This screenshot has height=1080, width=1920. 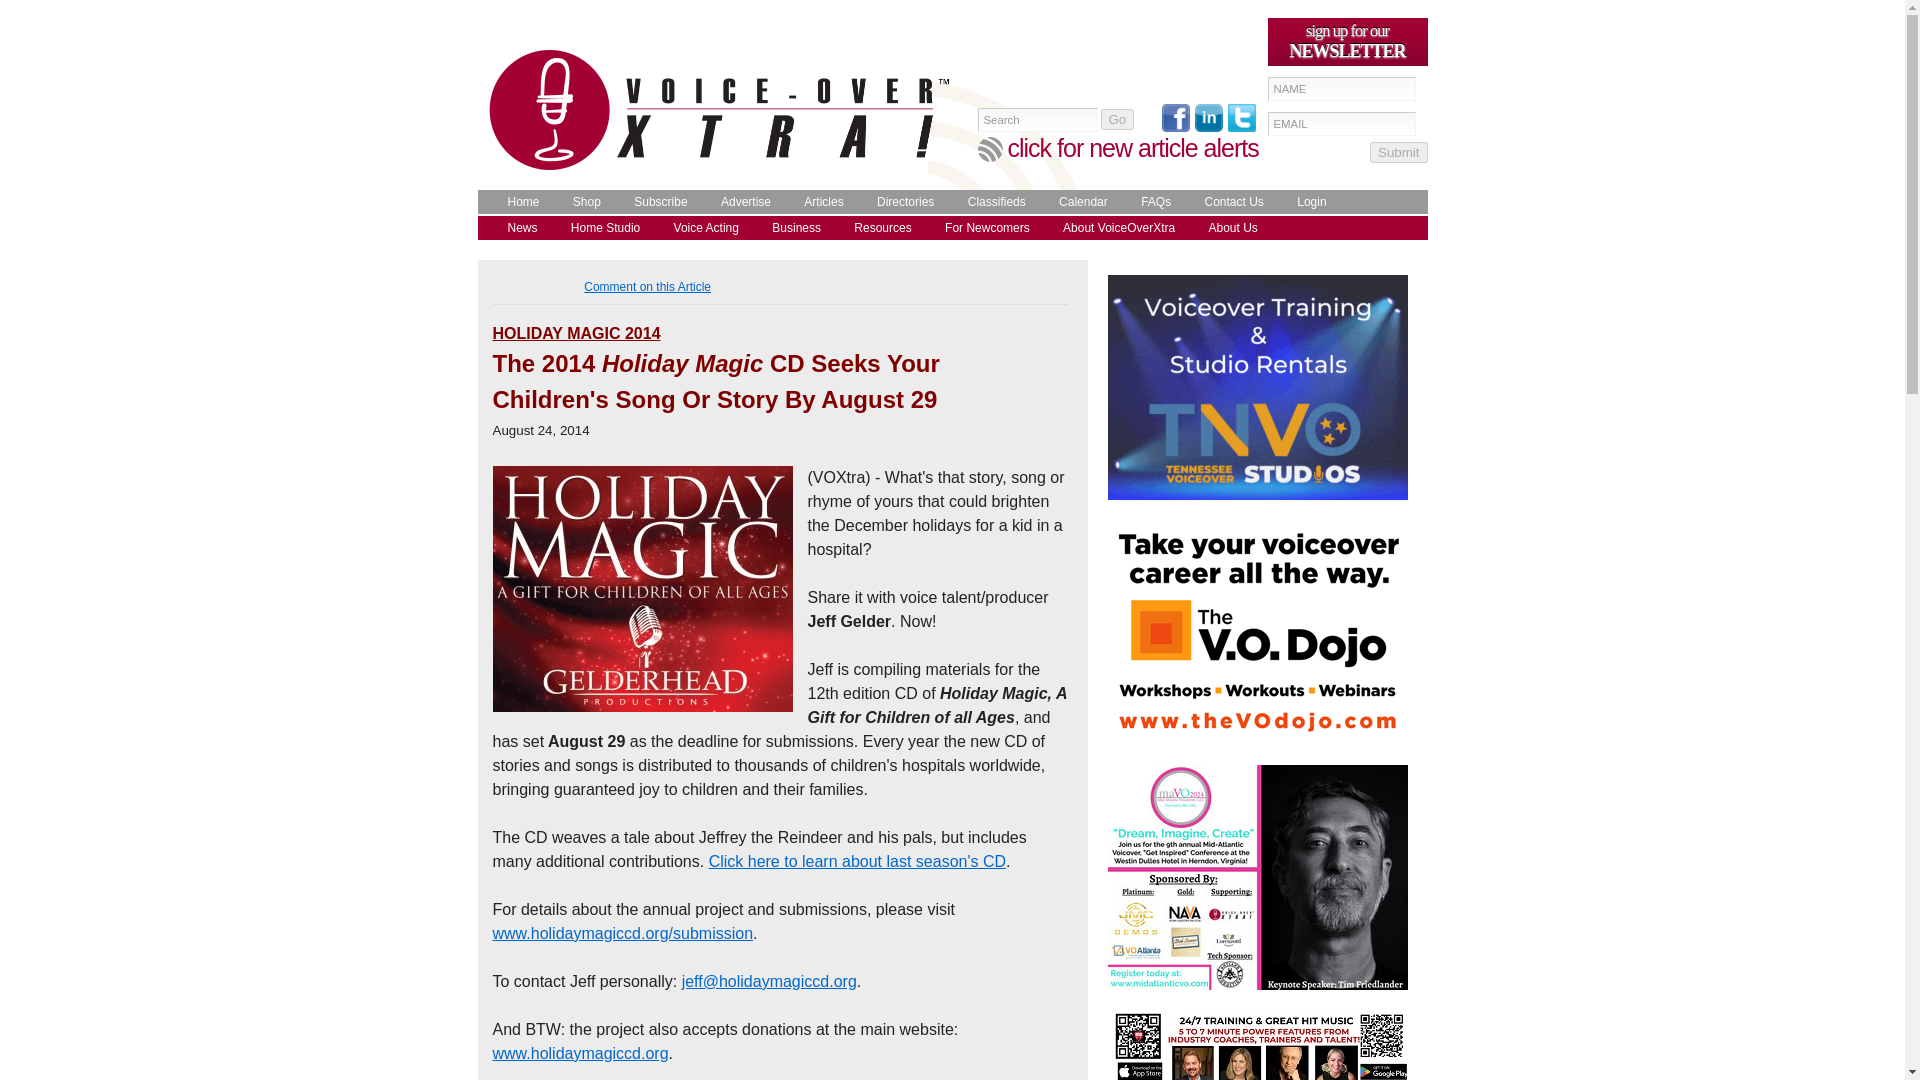 What do you see at coordinates (581, 202) in the screenshot?
I see `Shop` at bounding box center [581, 202].